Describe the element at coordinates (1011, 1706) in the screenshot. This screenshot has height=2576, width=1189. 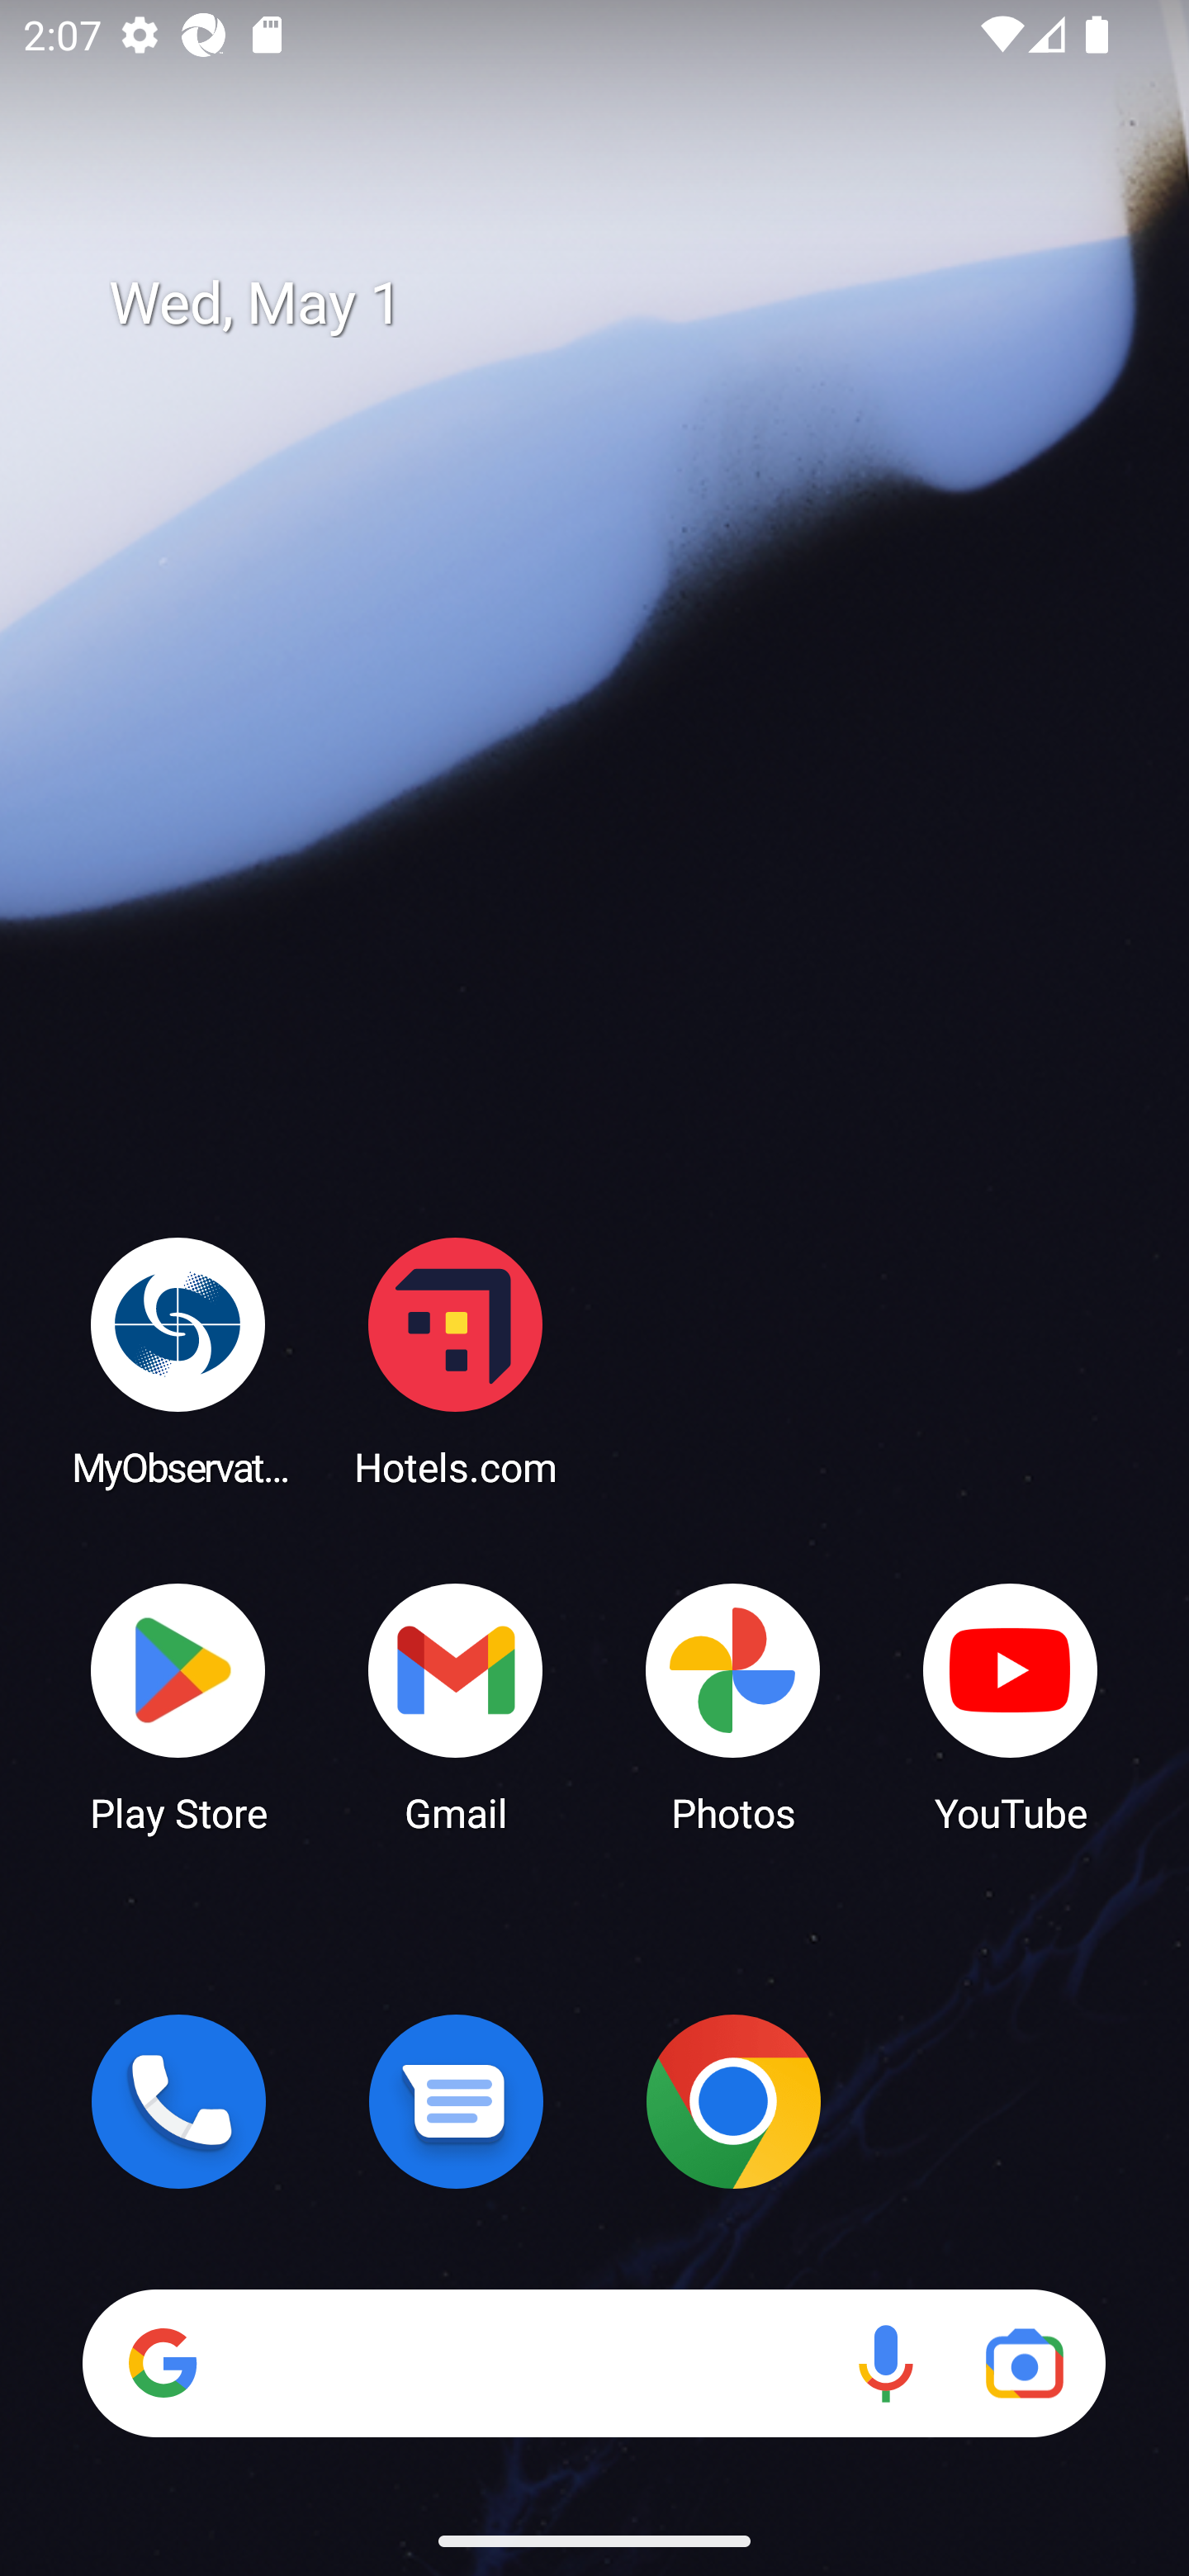
I see `YouTube` at that location.